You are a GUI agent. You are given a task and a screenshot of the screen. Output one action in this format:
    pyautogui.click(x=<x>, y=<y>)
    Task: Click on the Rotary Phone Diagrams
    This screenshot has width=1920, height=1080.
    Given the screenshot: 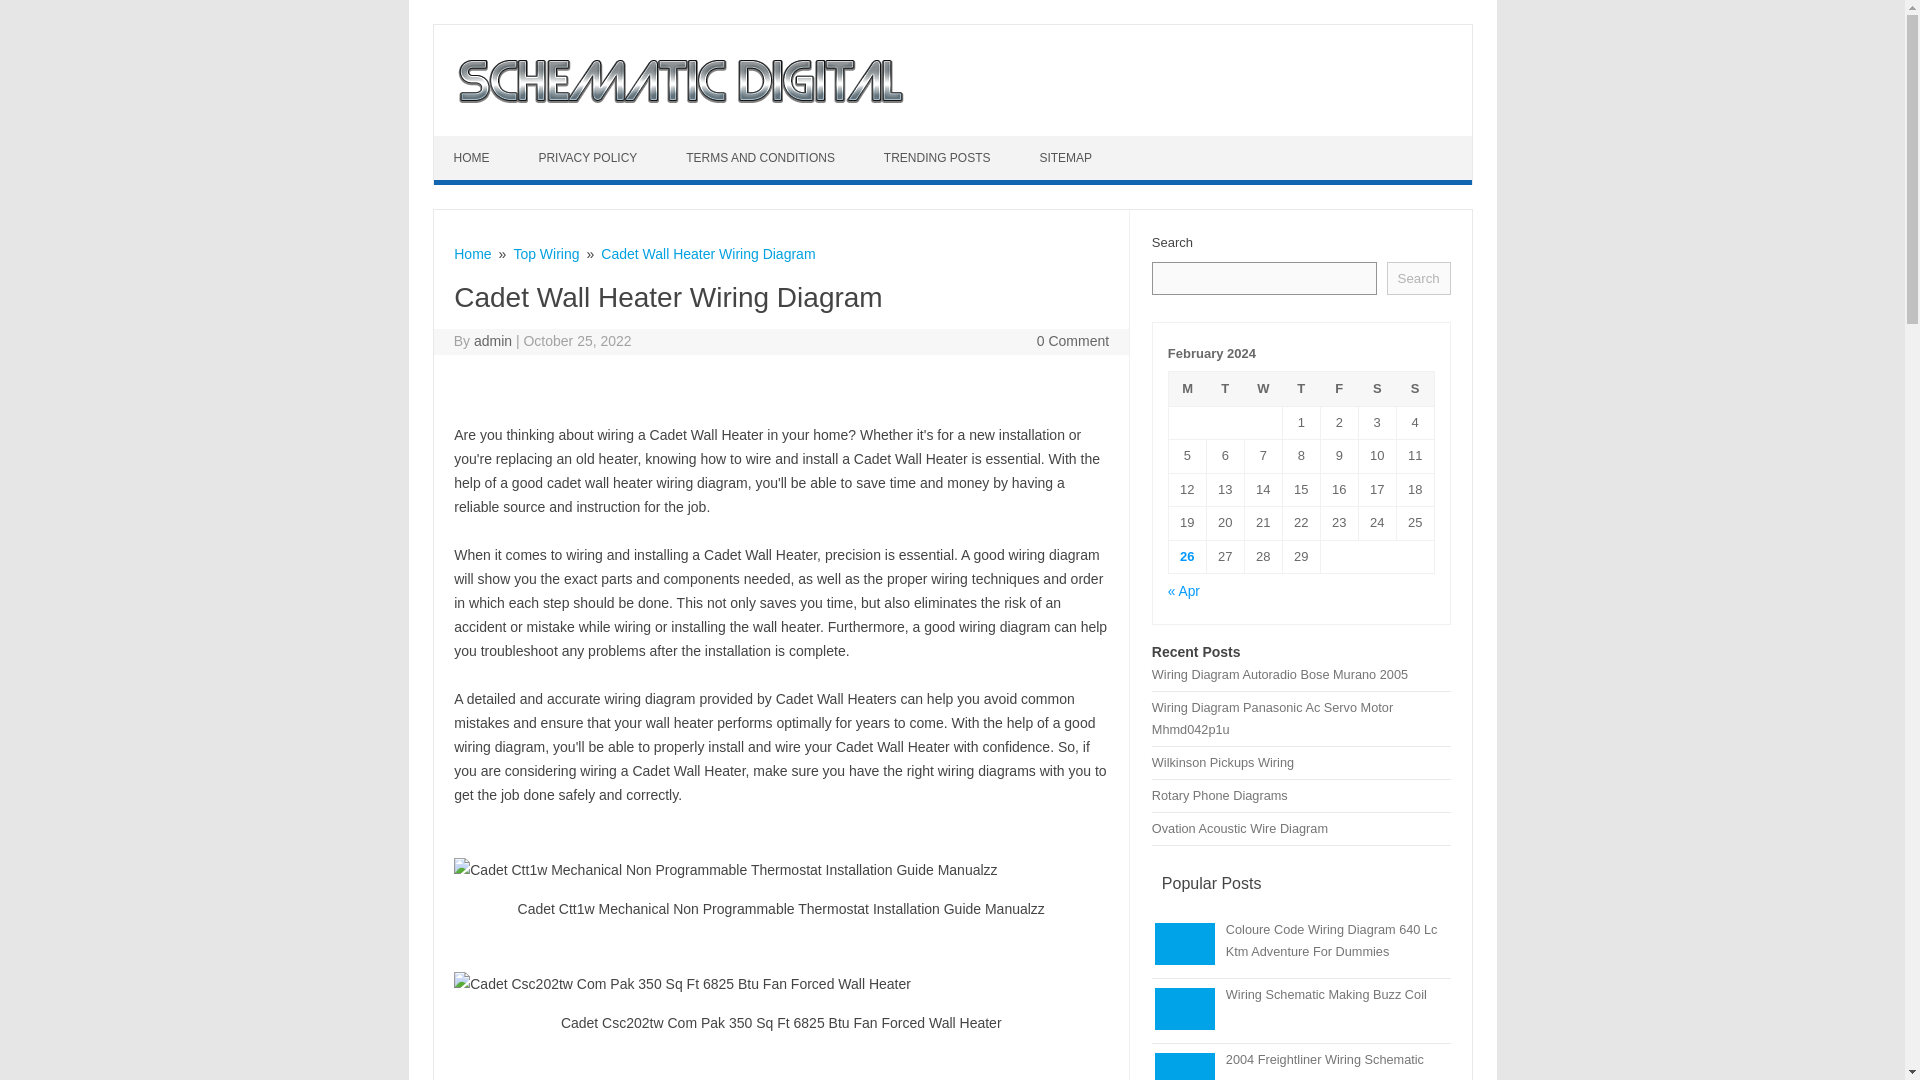 What is the action you would take?
    pyautogui.click(x=1220, y=796)
    